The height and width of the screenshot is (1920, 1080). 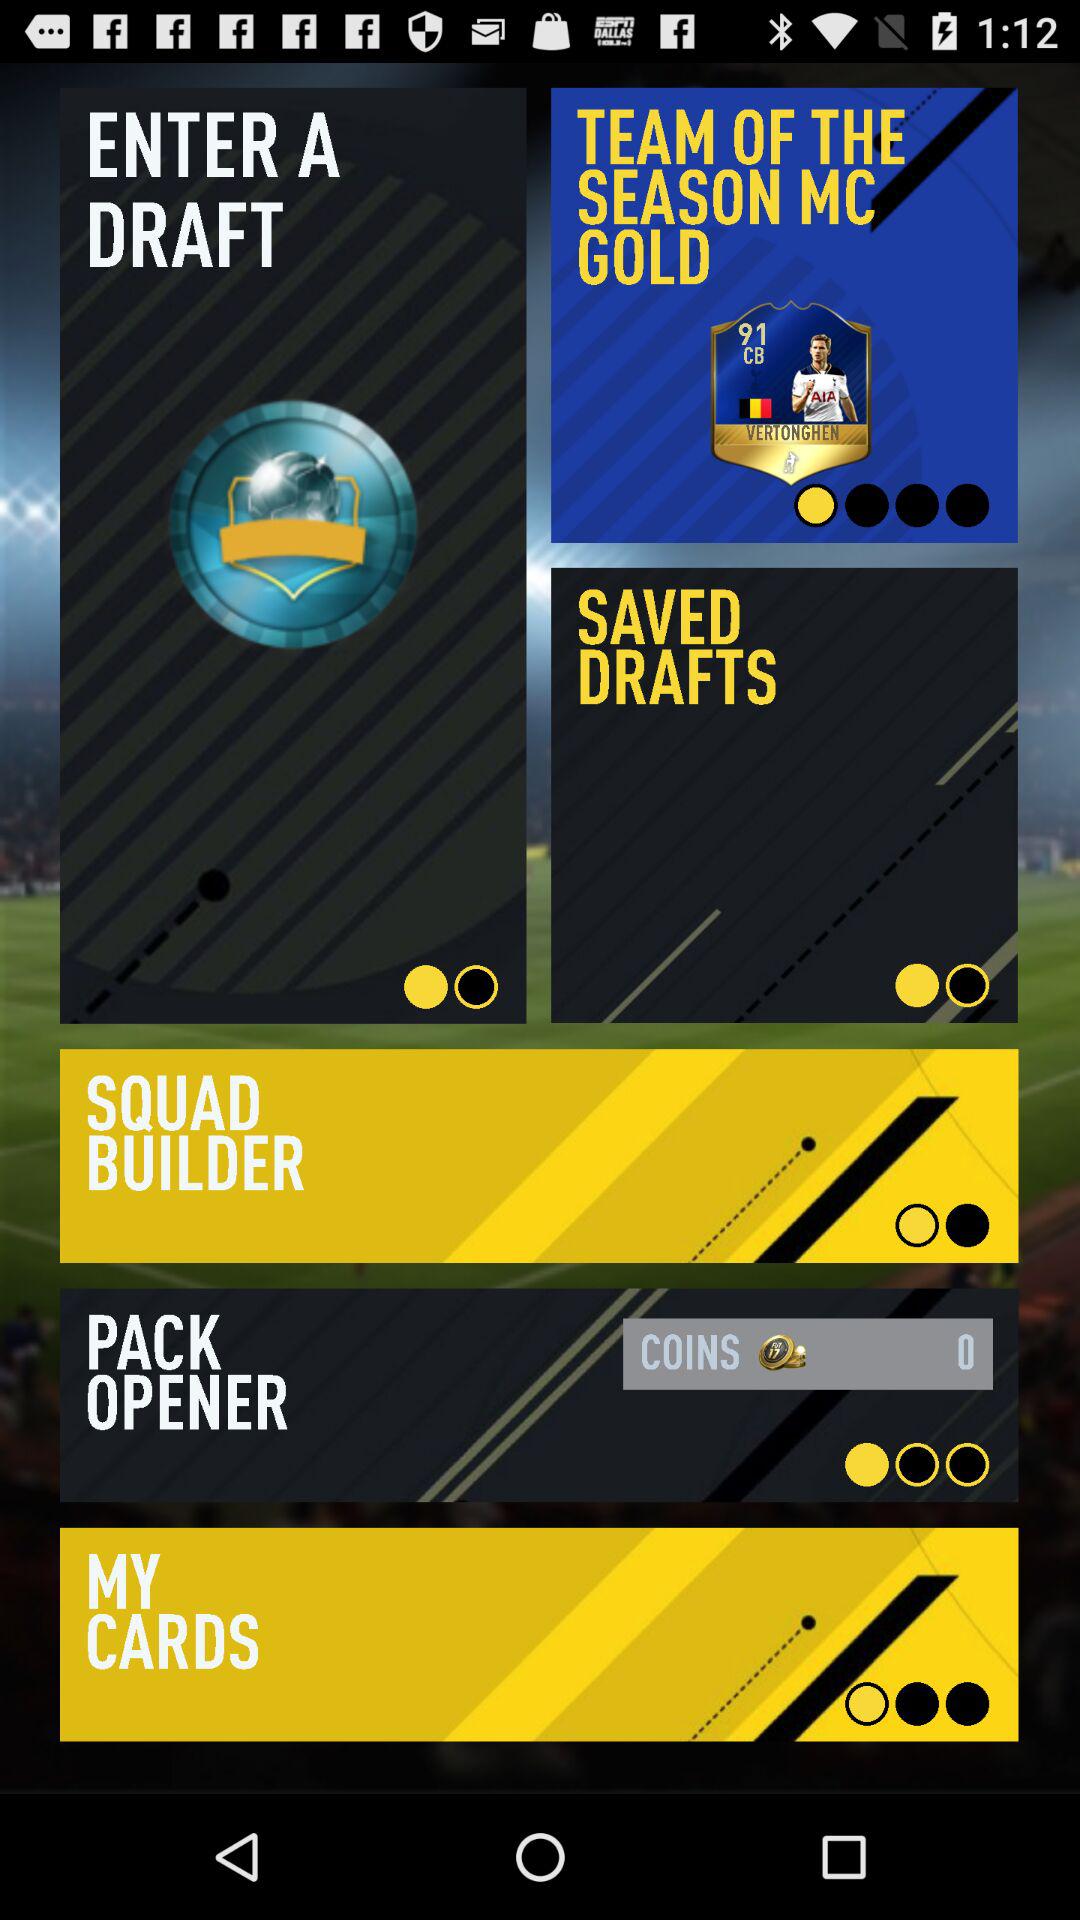 I want to click on go to my cards, so click(x=539, y=1634).